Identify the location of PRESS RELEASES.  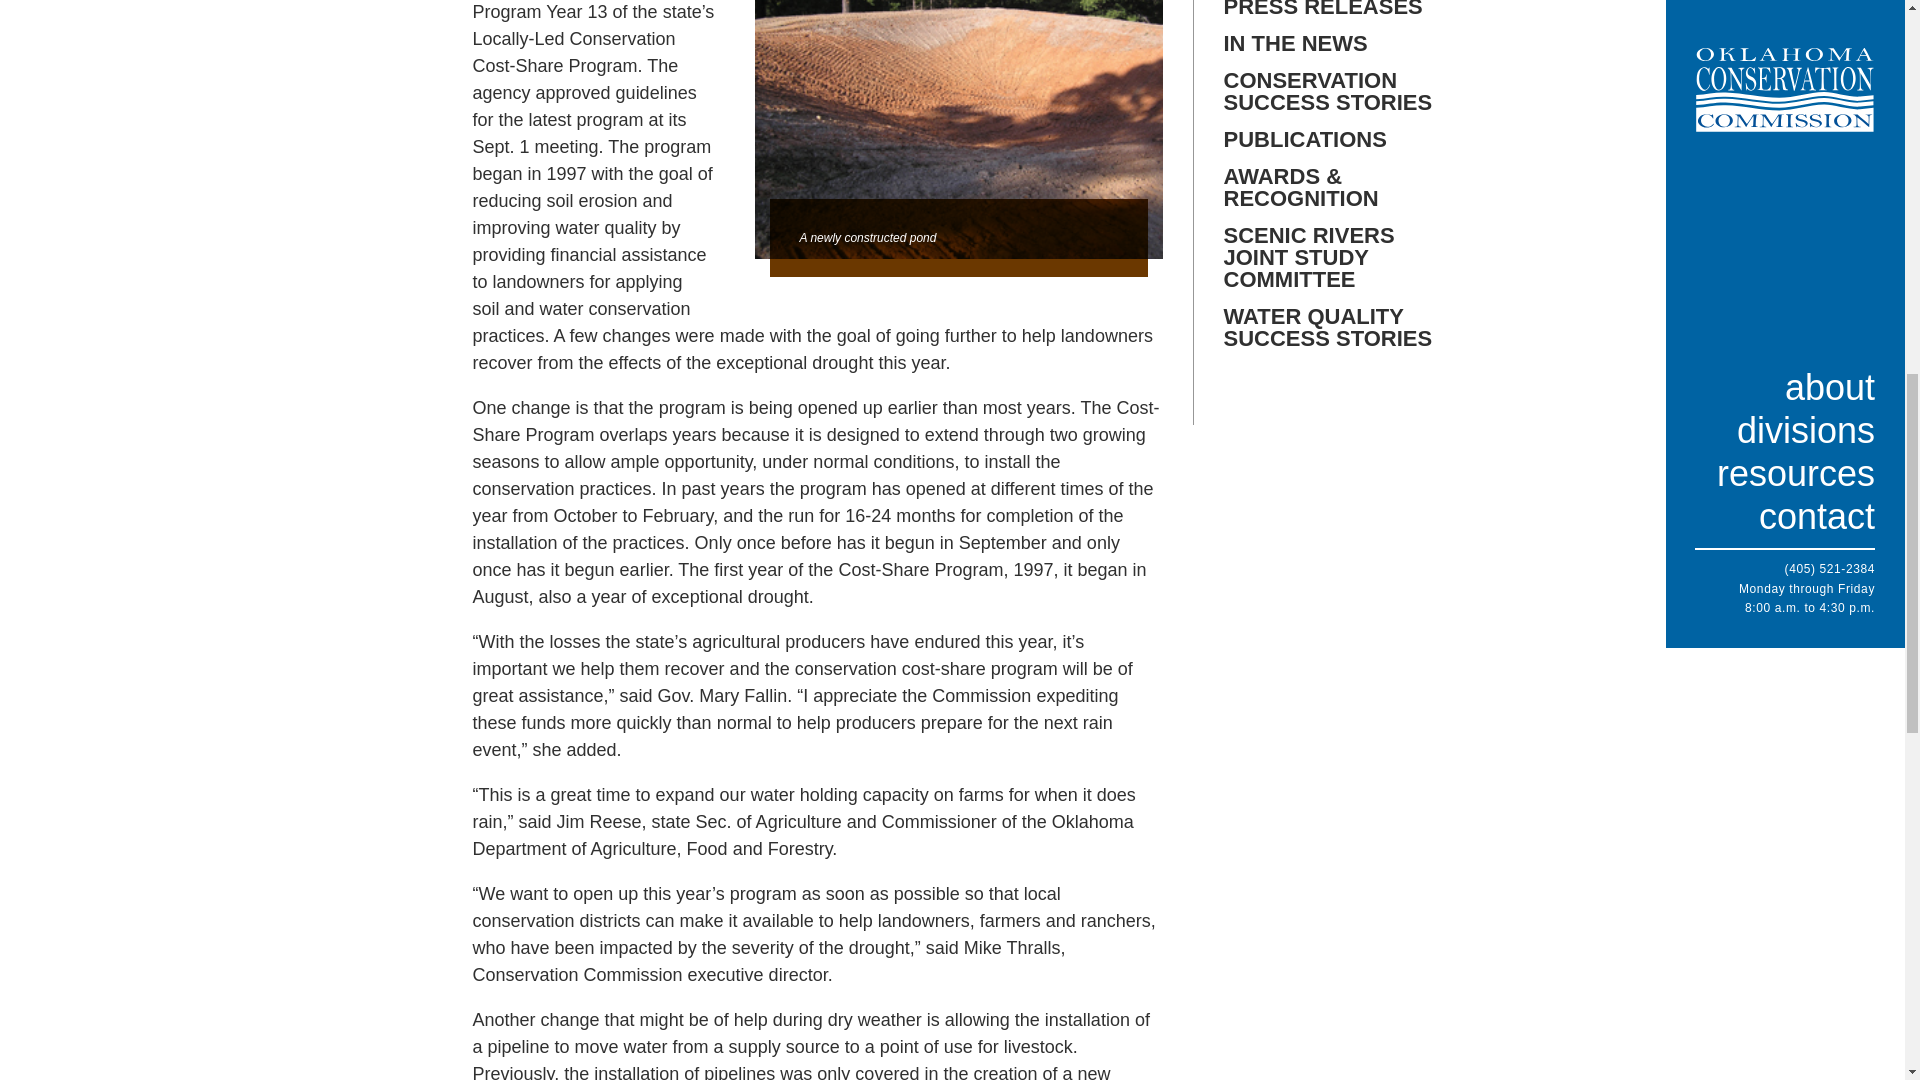
(1328, 9).